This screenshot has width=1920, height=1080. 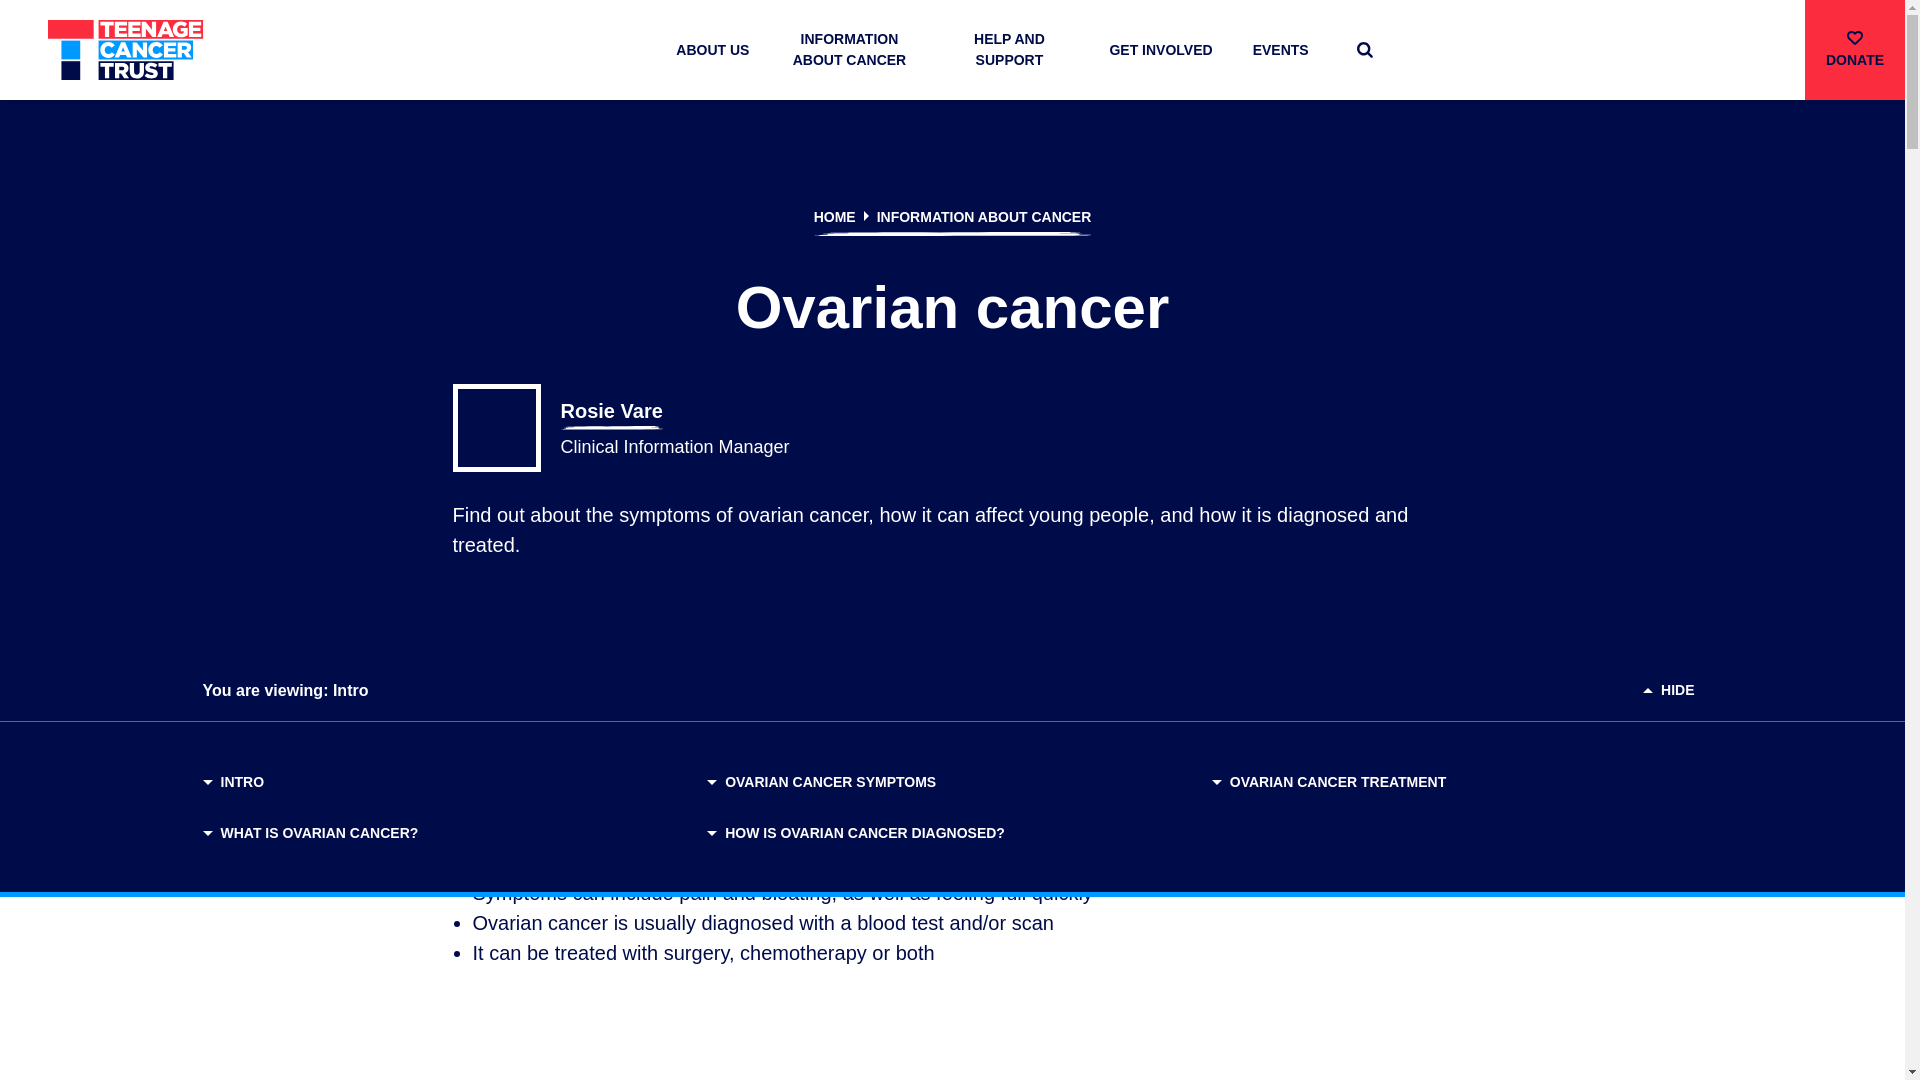 What do you see at coordinates (712, 50) in the screenshot?
I see `ABOUT US` at bounding box center [712, 50].